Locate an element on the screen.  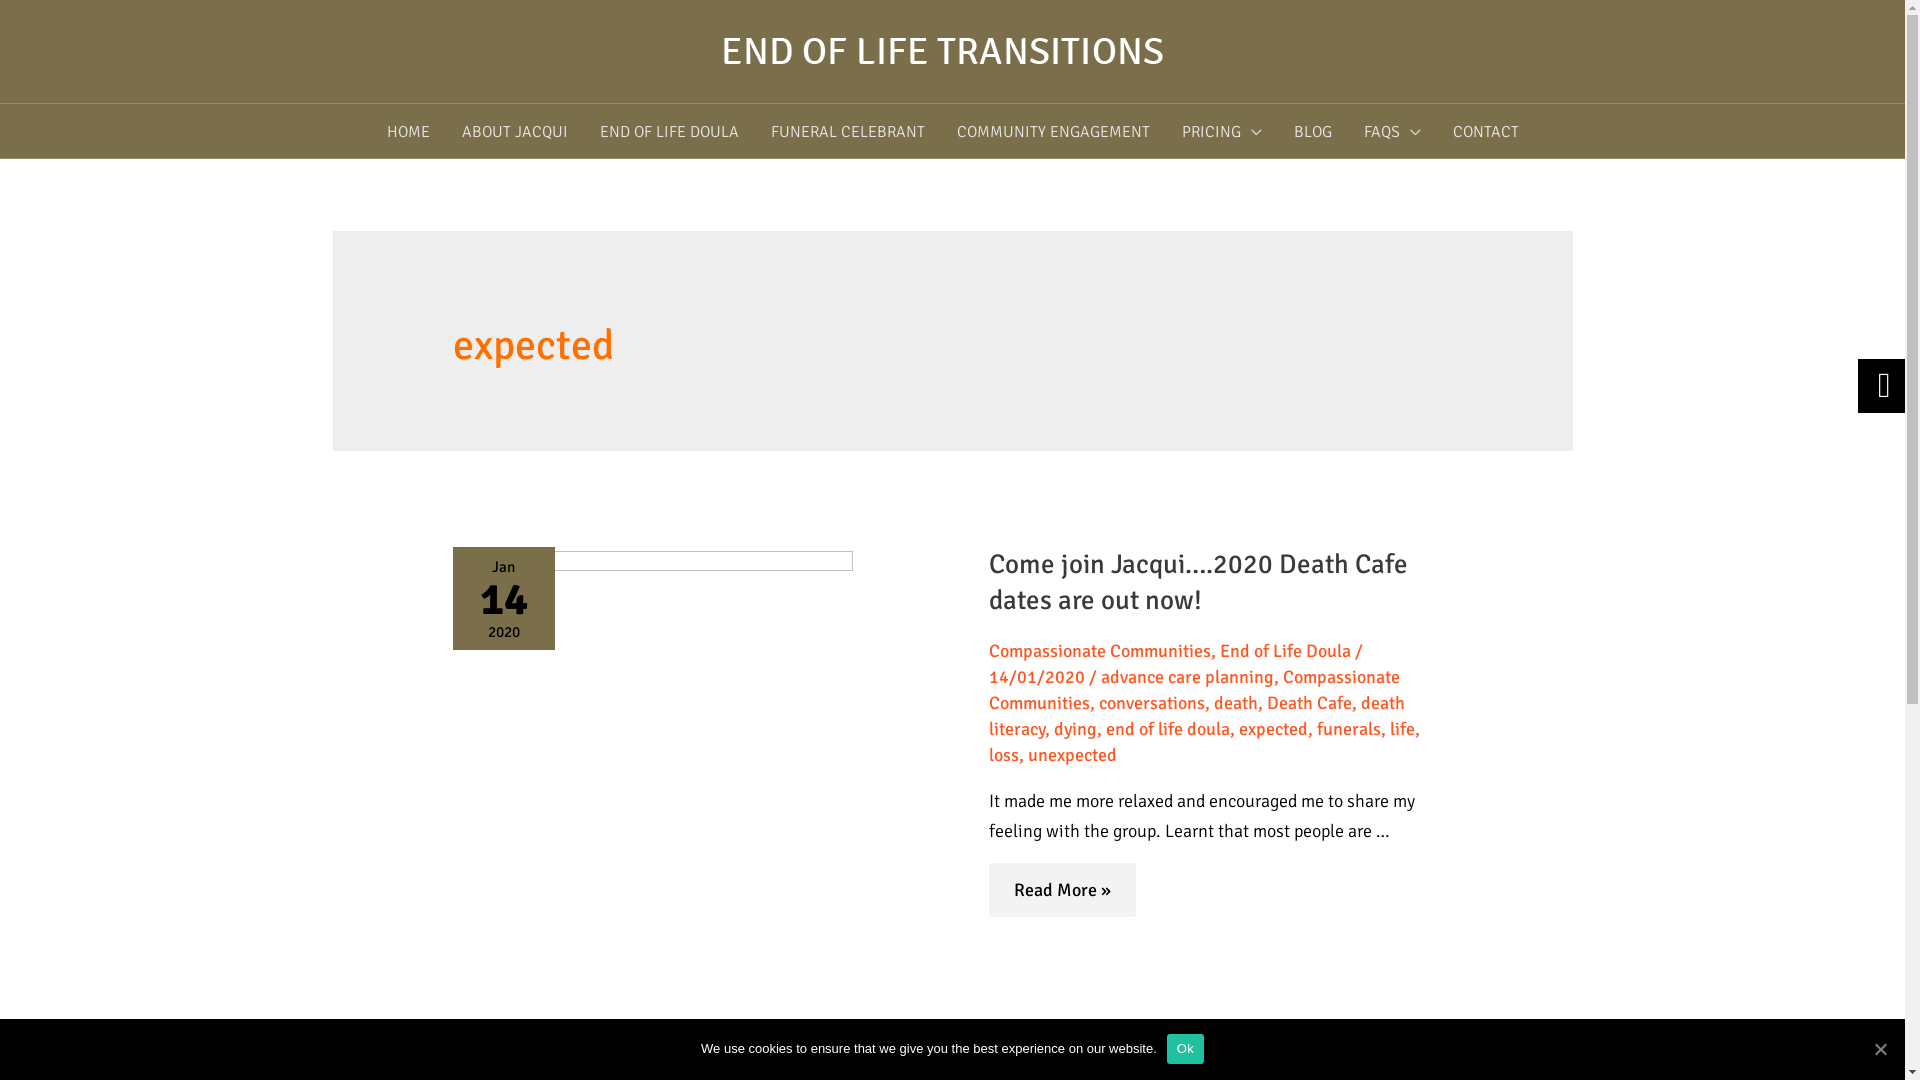
ABOUT JACQUI is located at coordinates (515, 132).